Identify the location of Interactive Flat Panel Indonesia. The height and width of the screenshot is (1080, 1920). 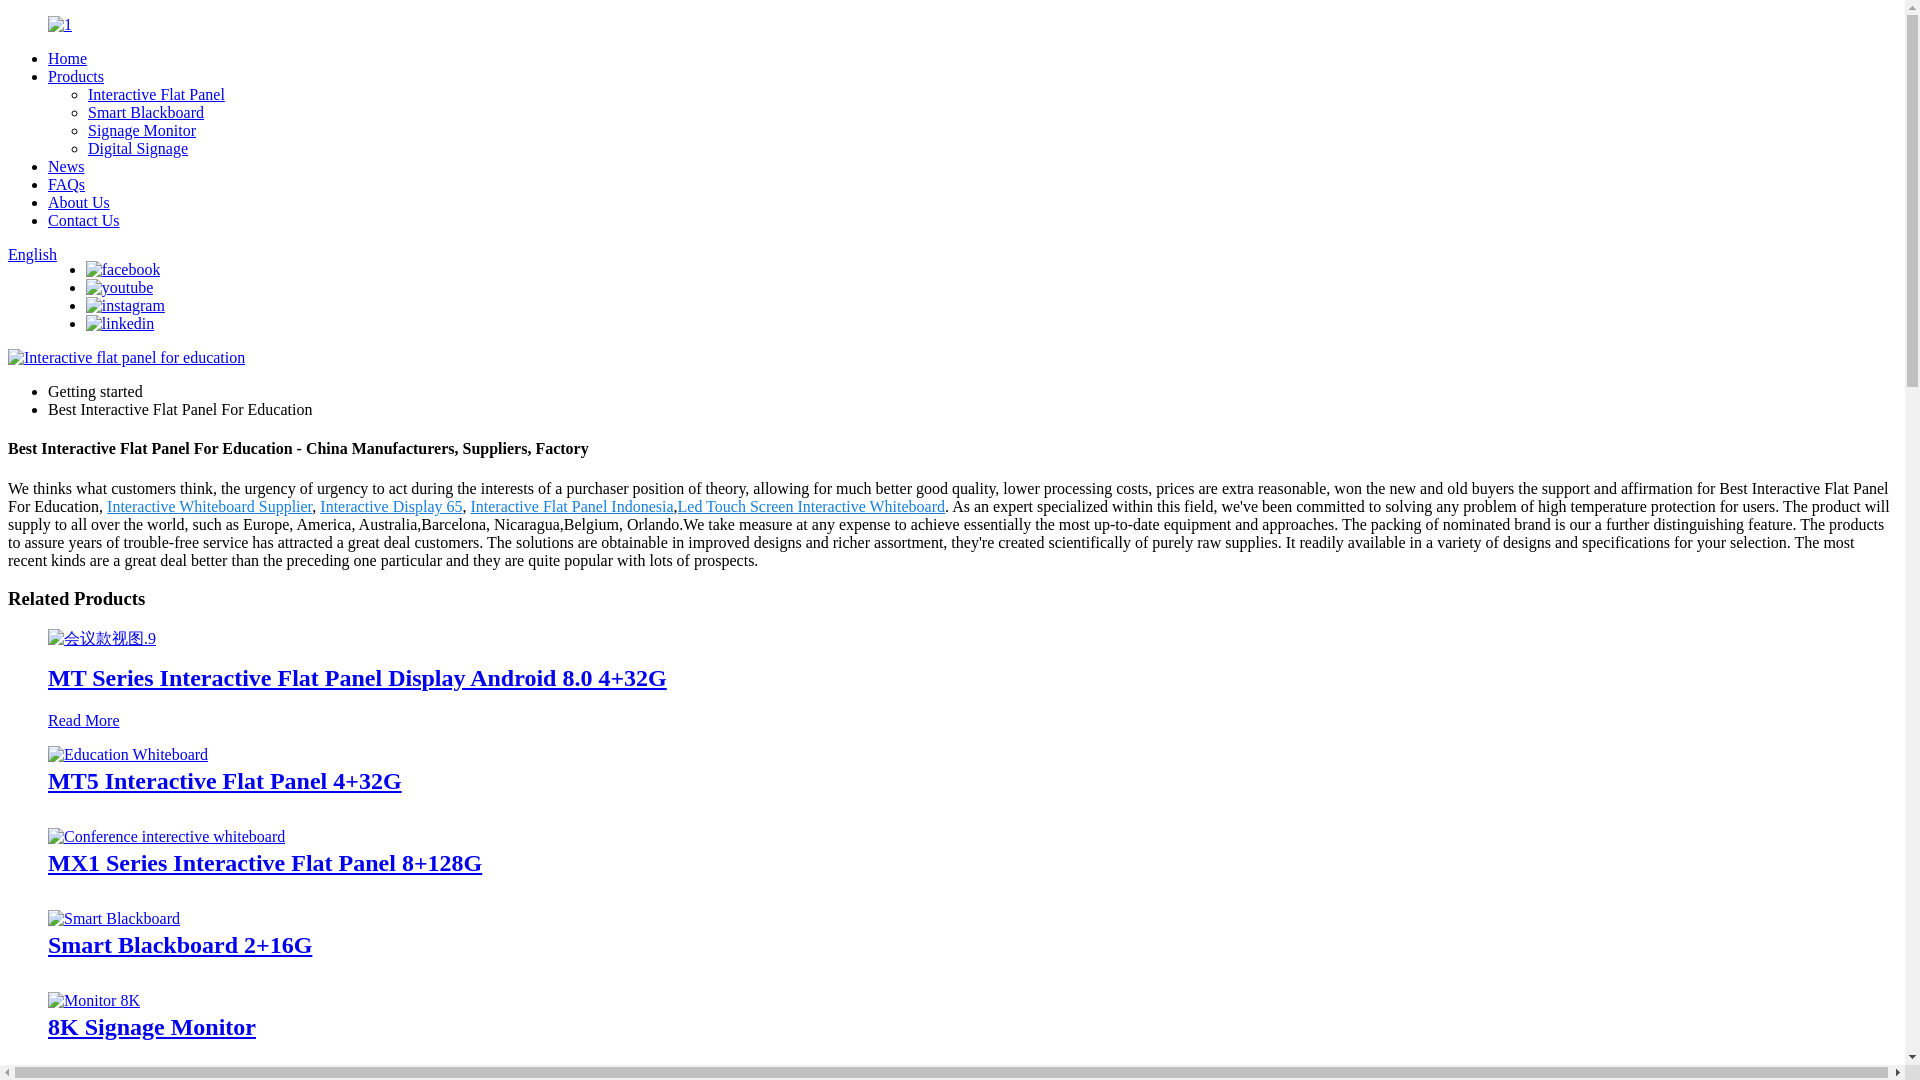
(572, 506).